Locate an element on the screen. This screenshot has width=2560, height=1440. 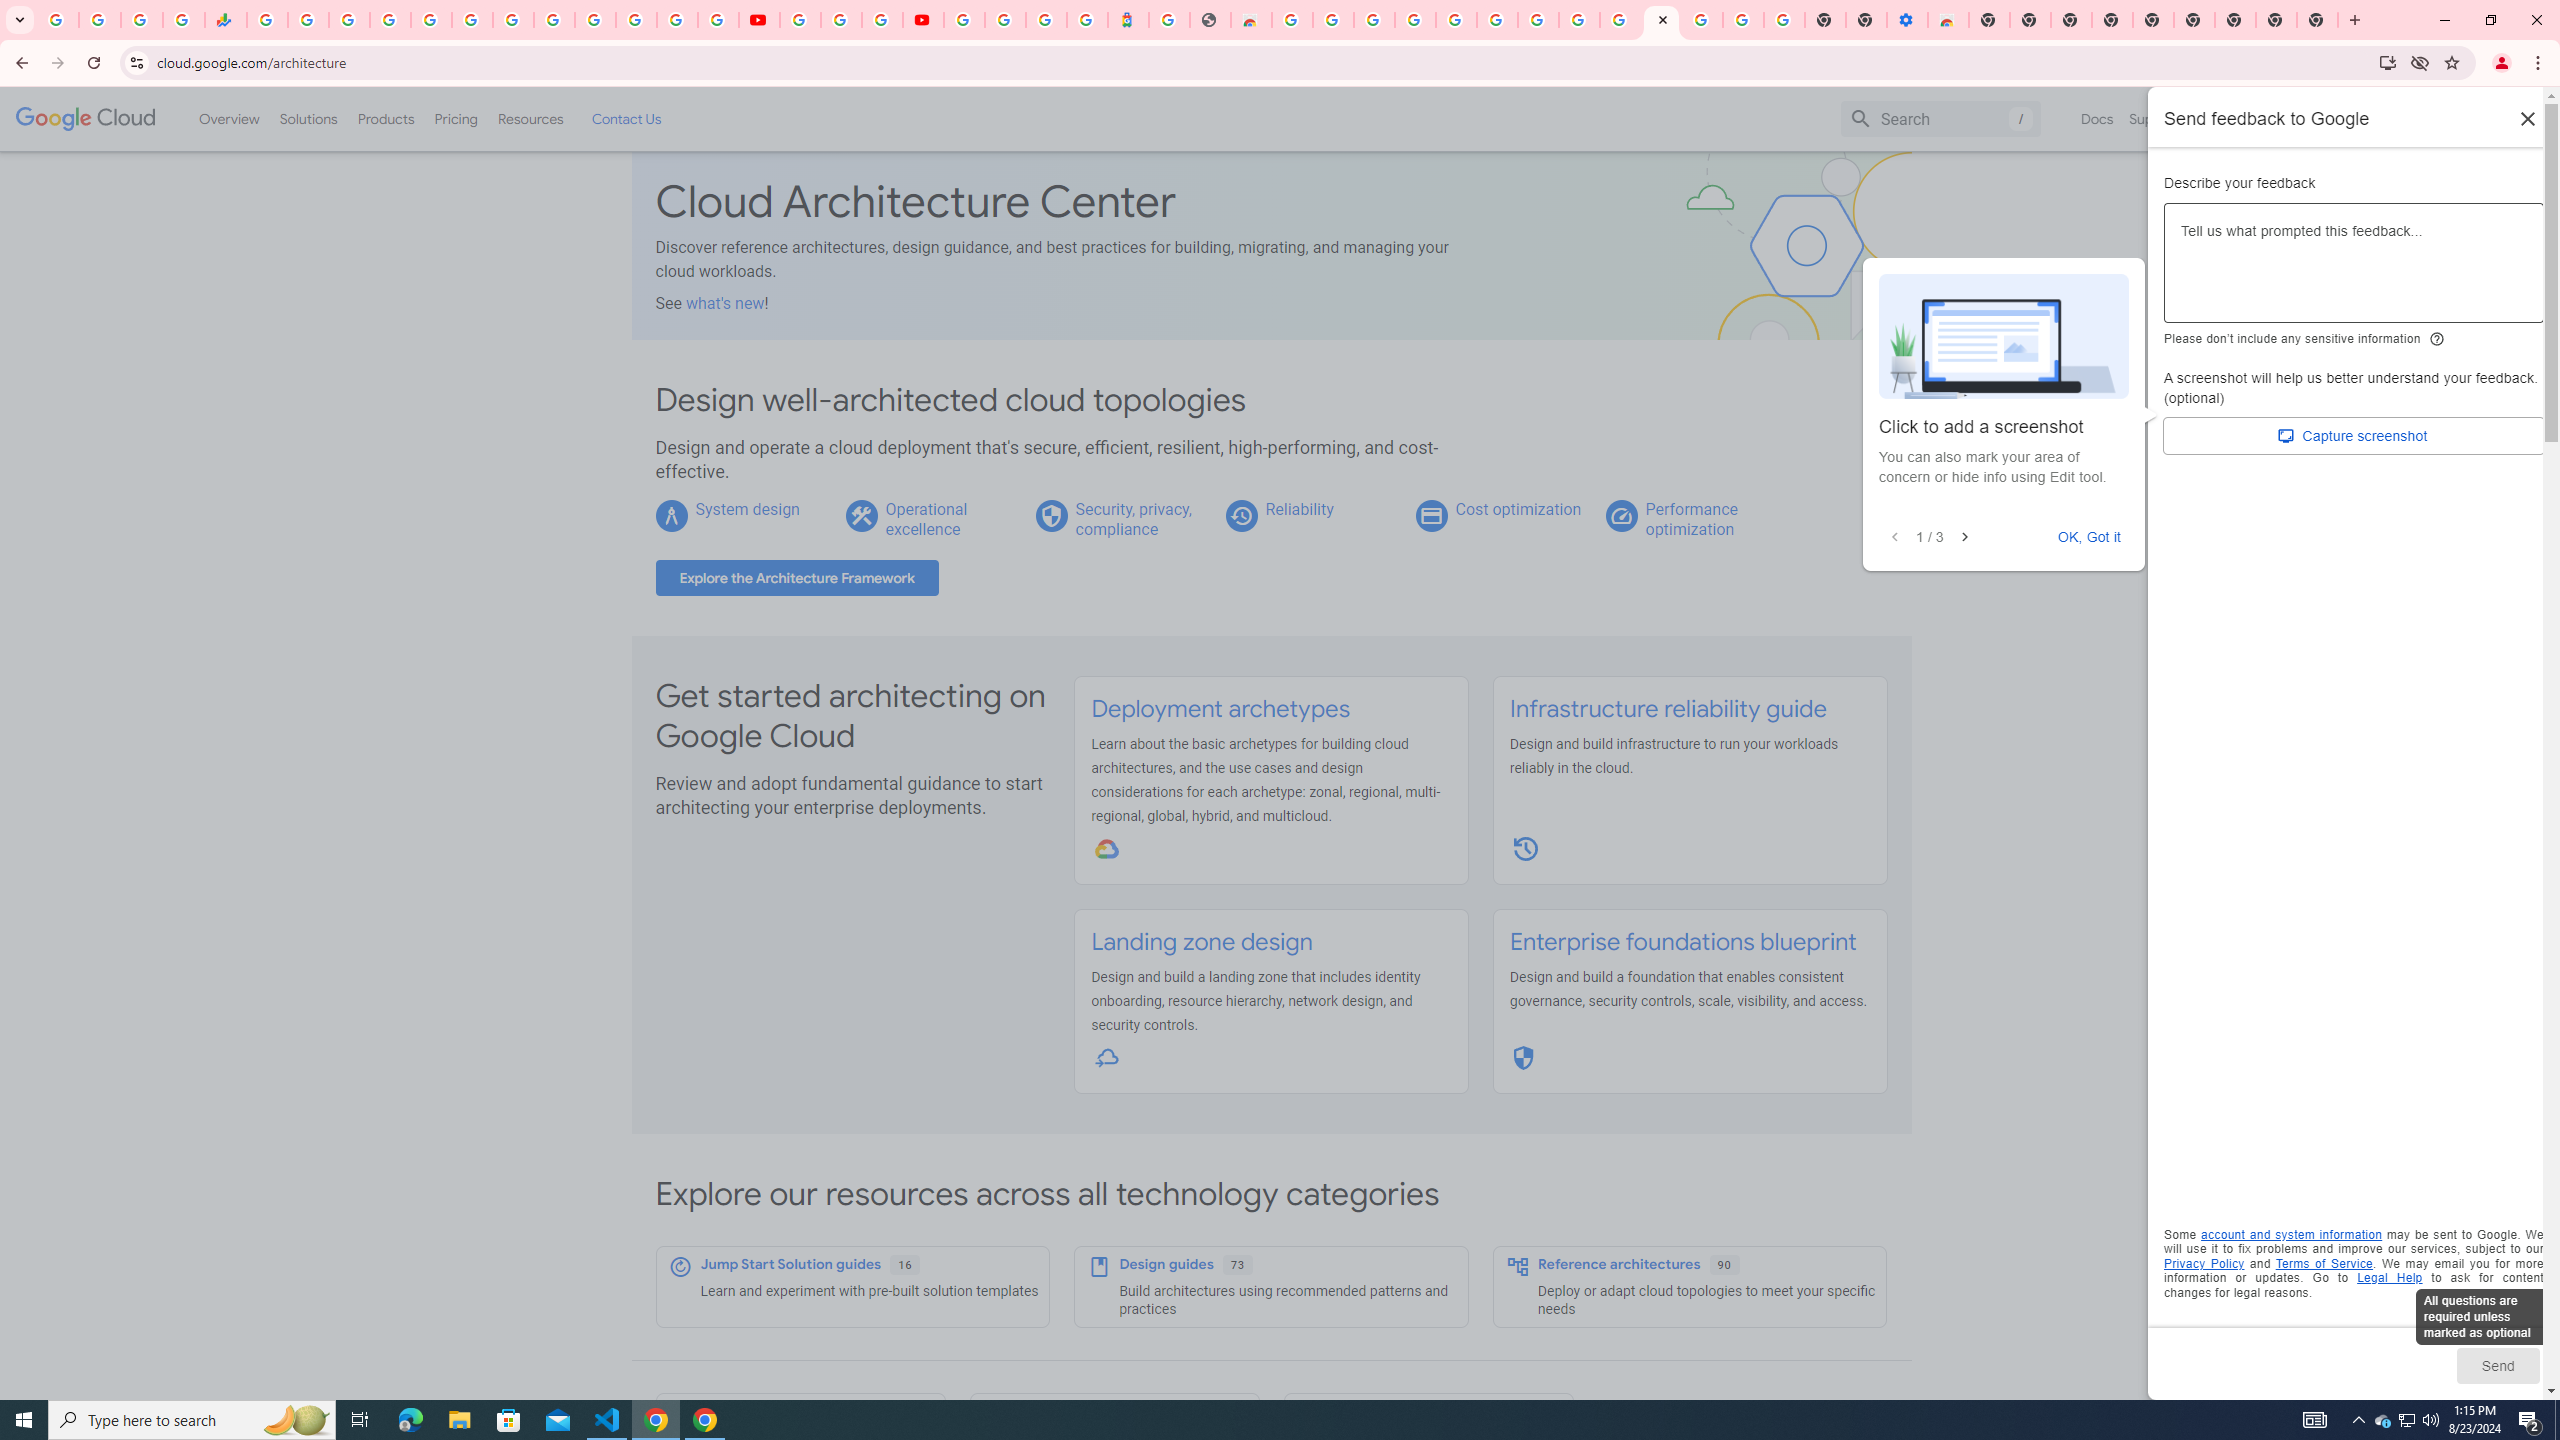
Capture screenshot is located at coordinates (2354, 436).